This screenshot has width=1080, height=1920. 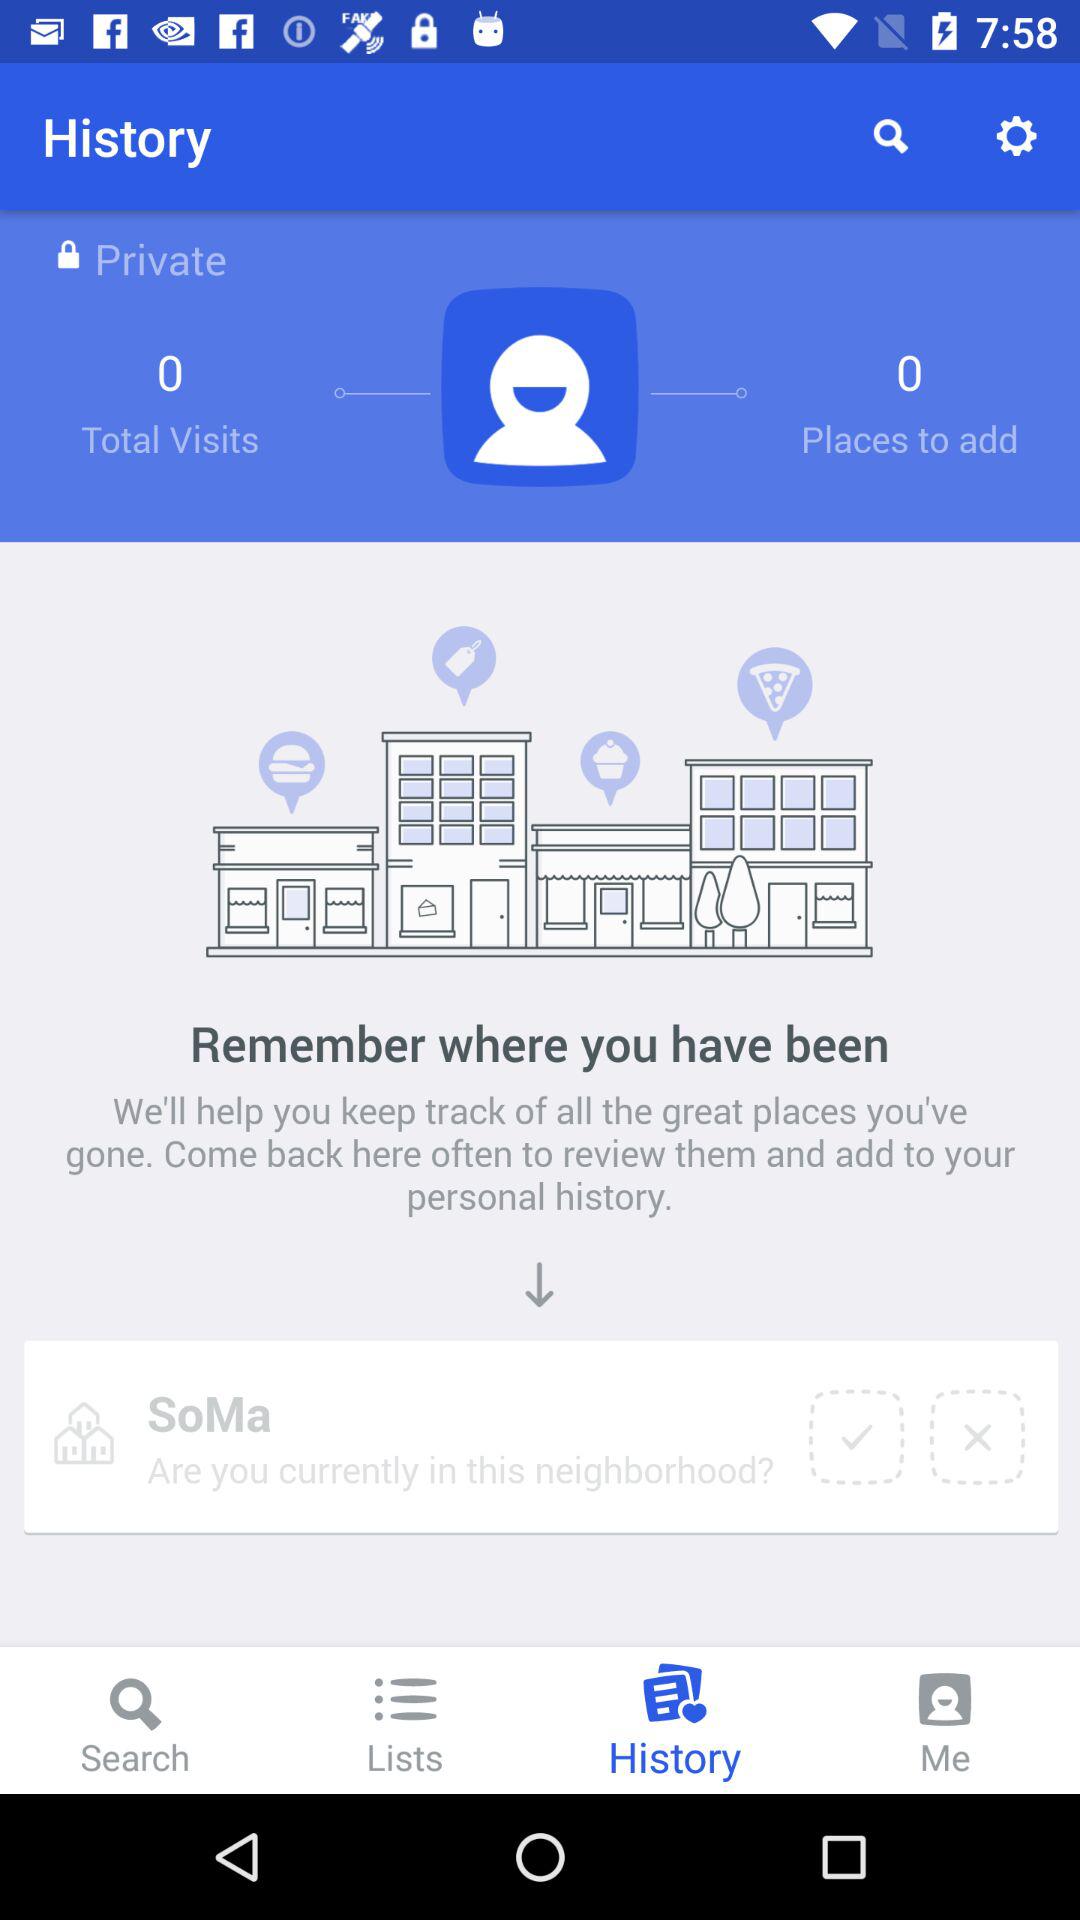 What do you see at coordinates (856, 1437) in the screenshot?
I see `click icon below the we ll help item` at bounding box center [856, 1437].